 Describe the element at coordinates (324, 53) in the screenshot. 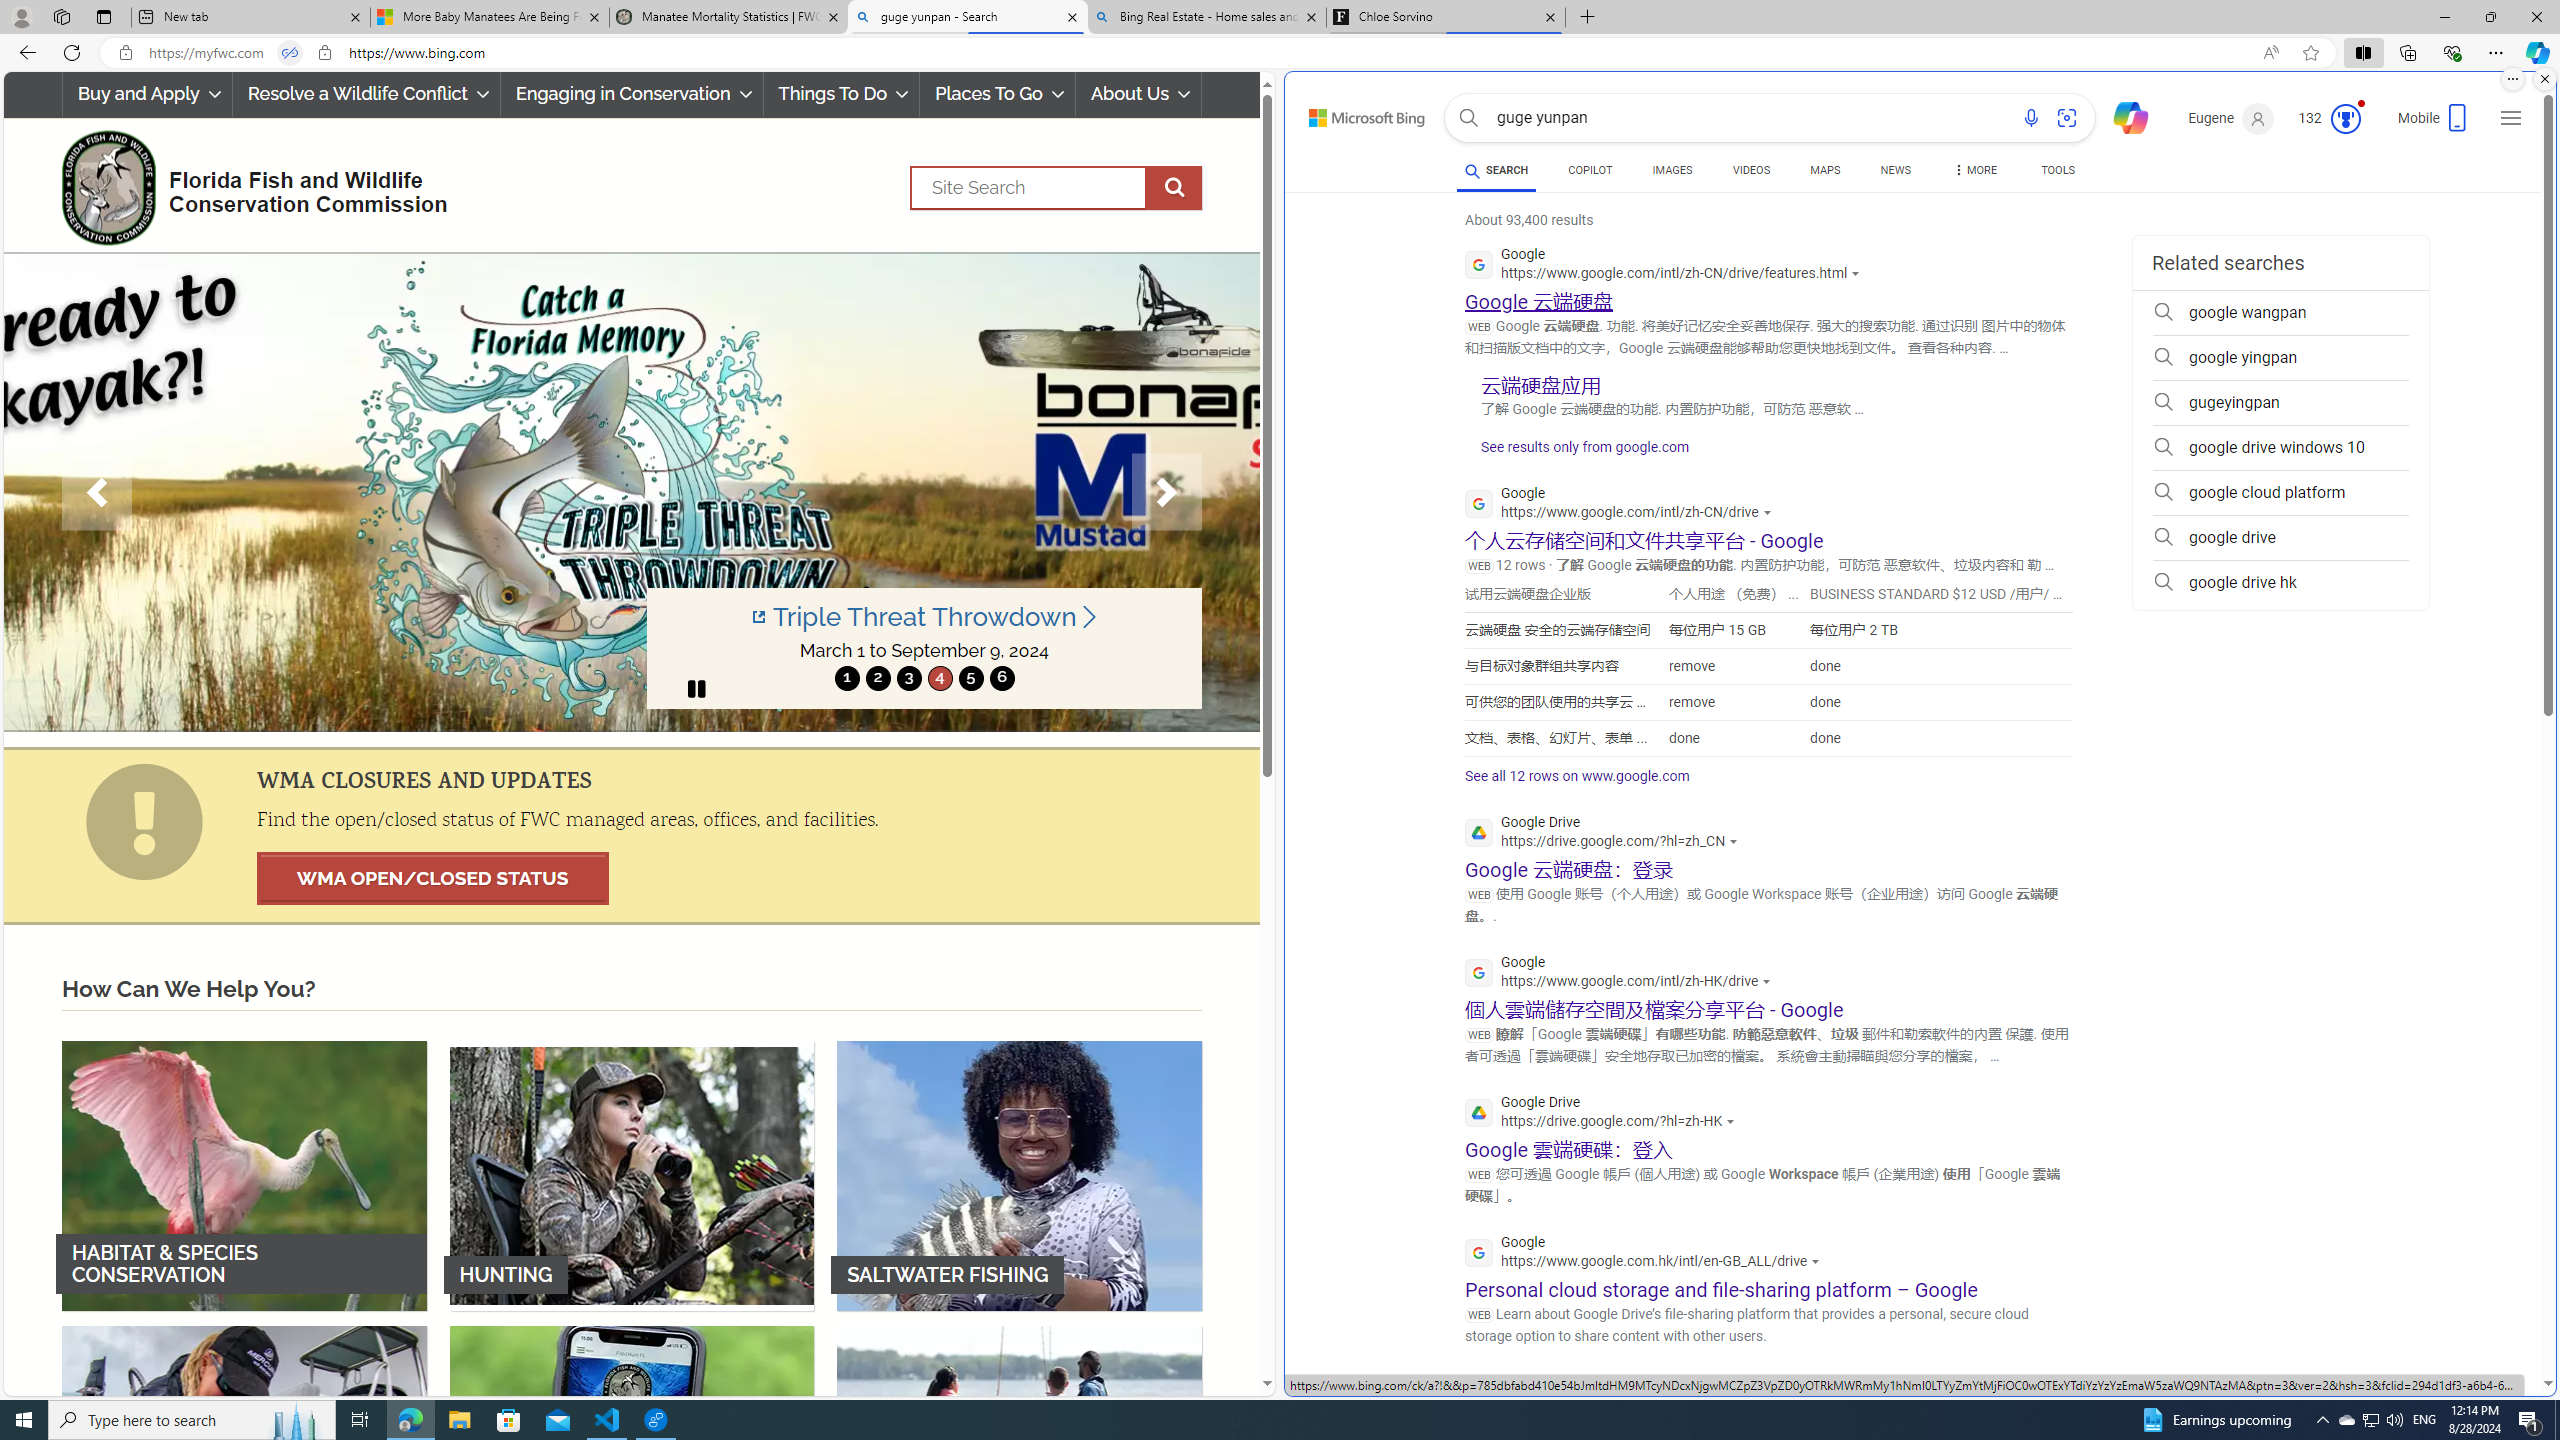

I see `View site information` at that location.